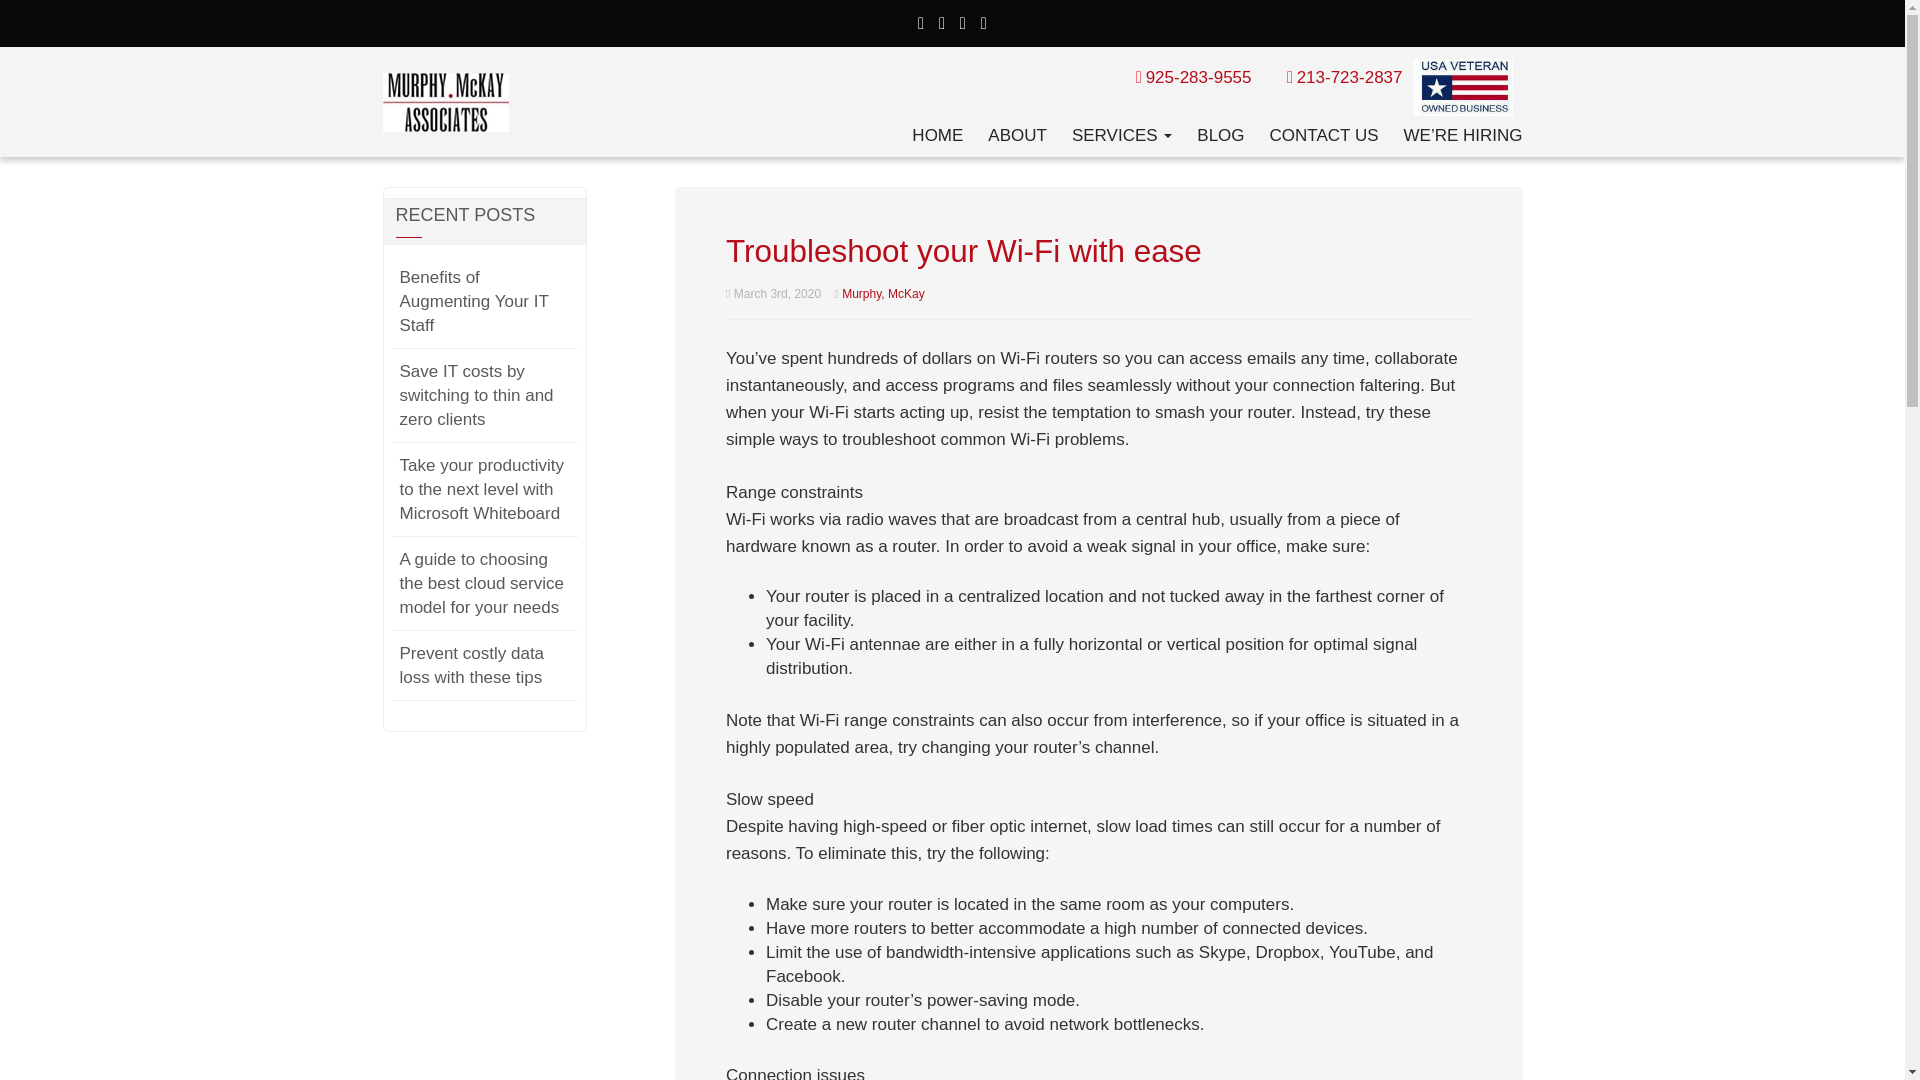 This screenshot has width=1920, height=1080. I want to click on SERVICES, so click(1121, 135).